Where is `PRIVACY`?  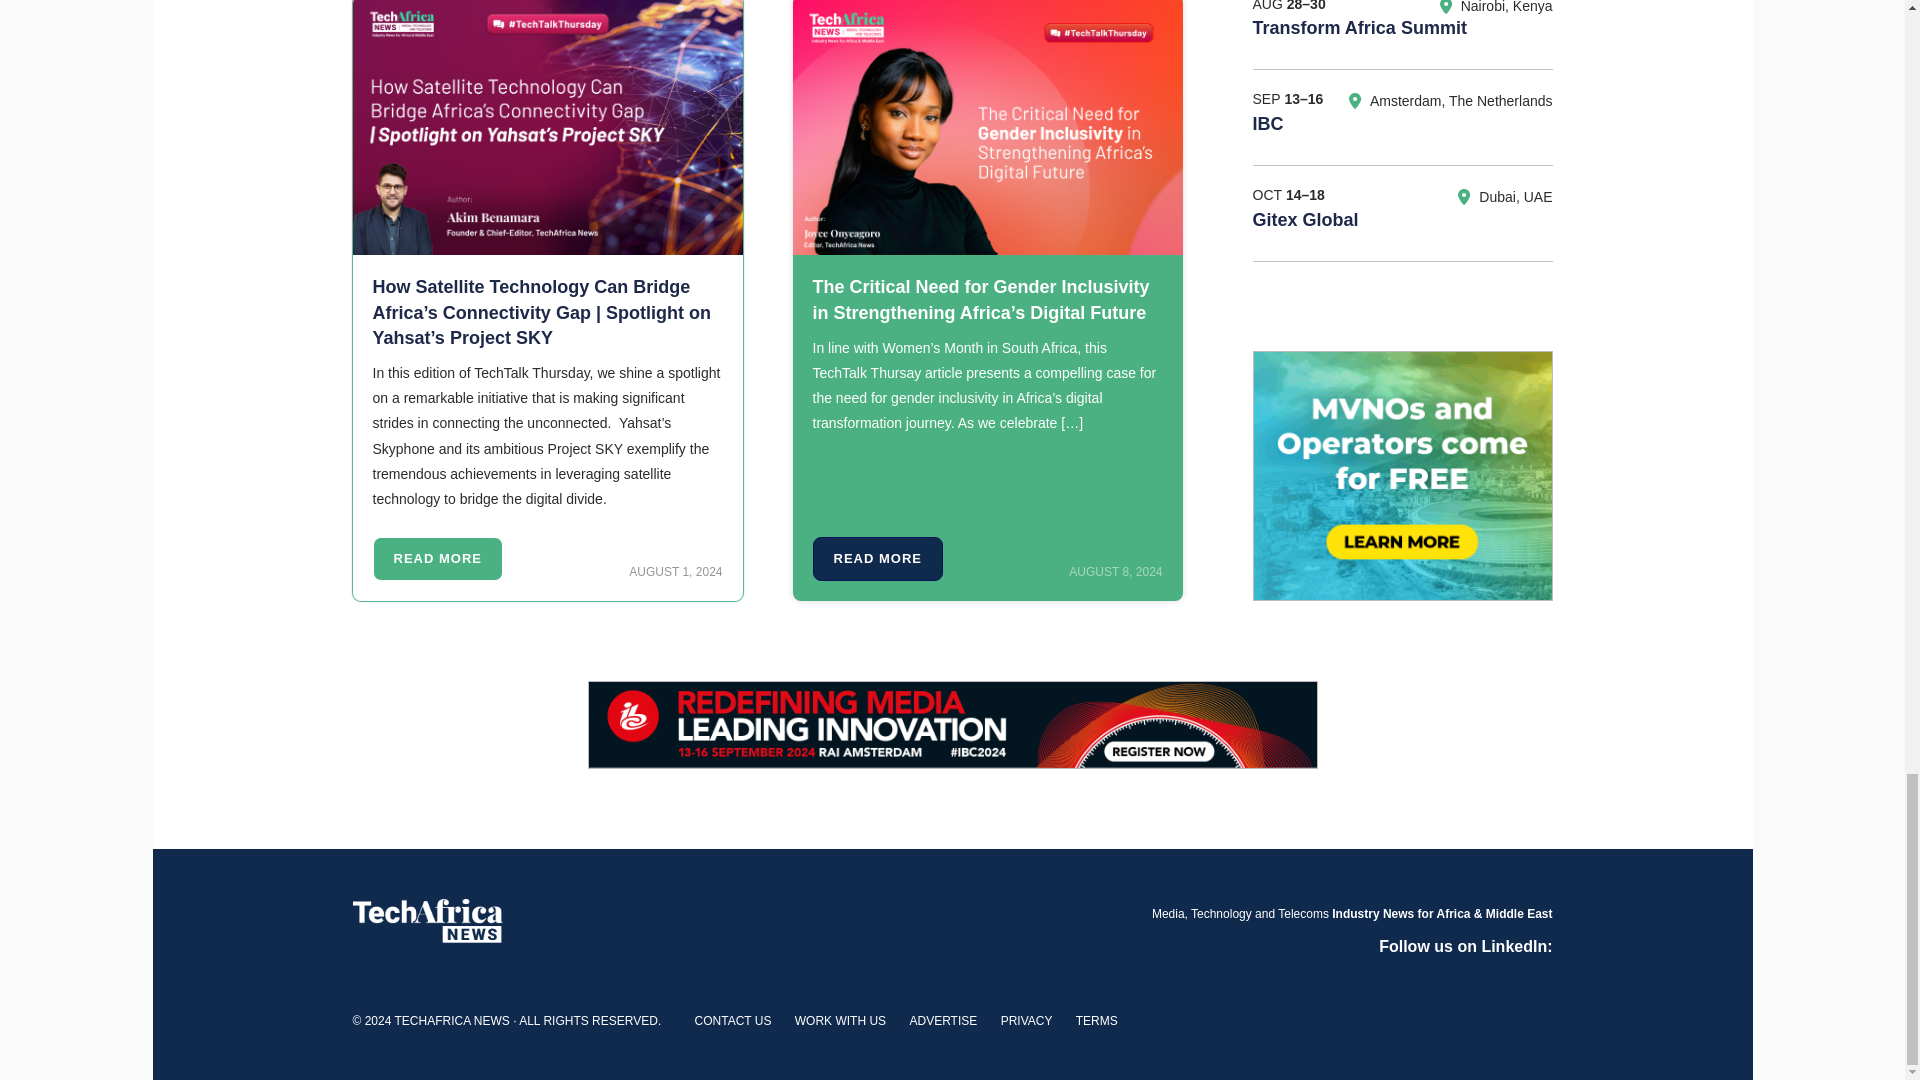
PRIVACY is located at coordinates (1026, 1021).